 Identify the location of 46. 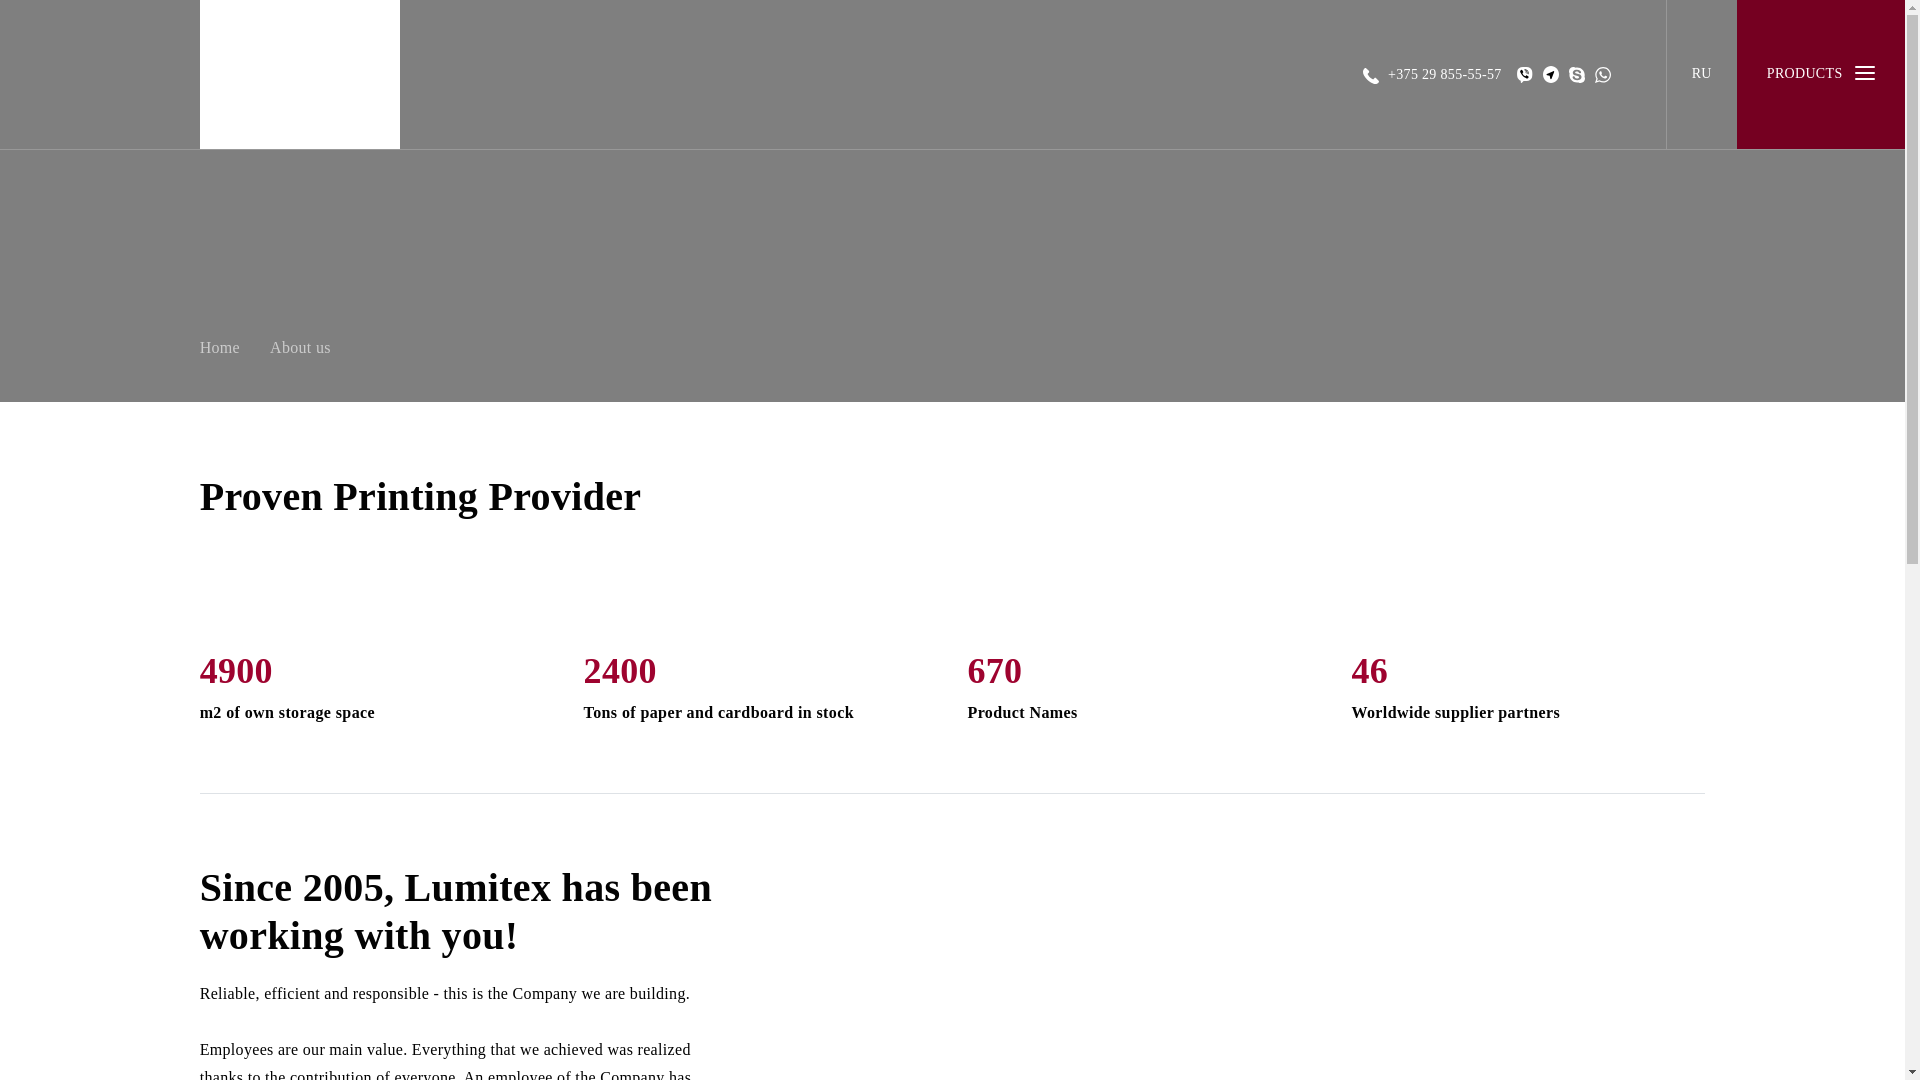
(1528, 672).